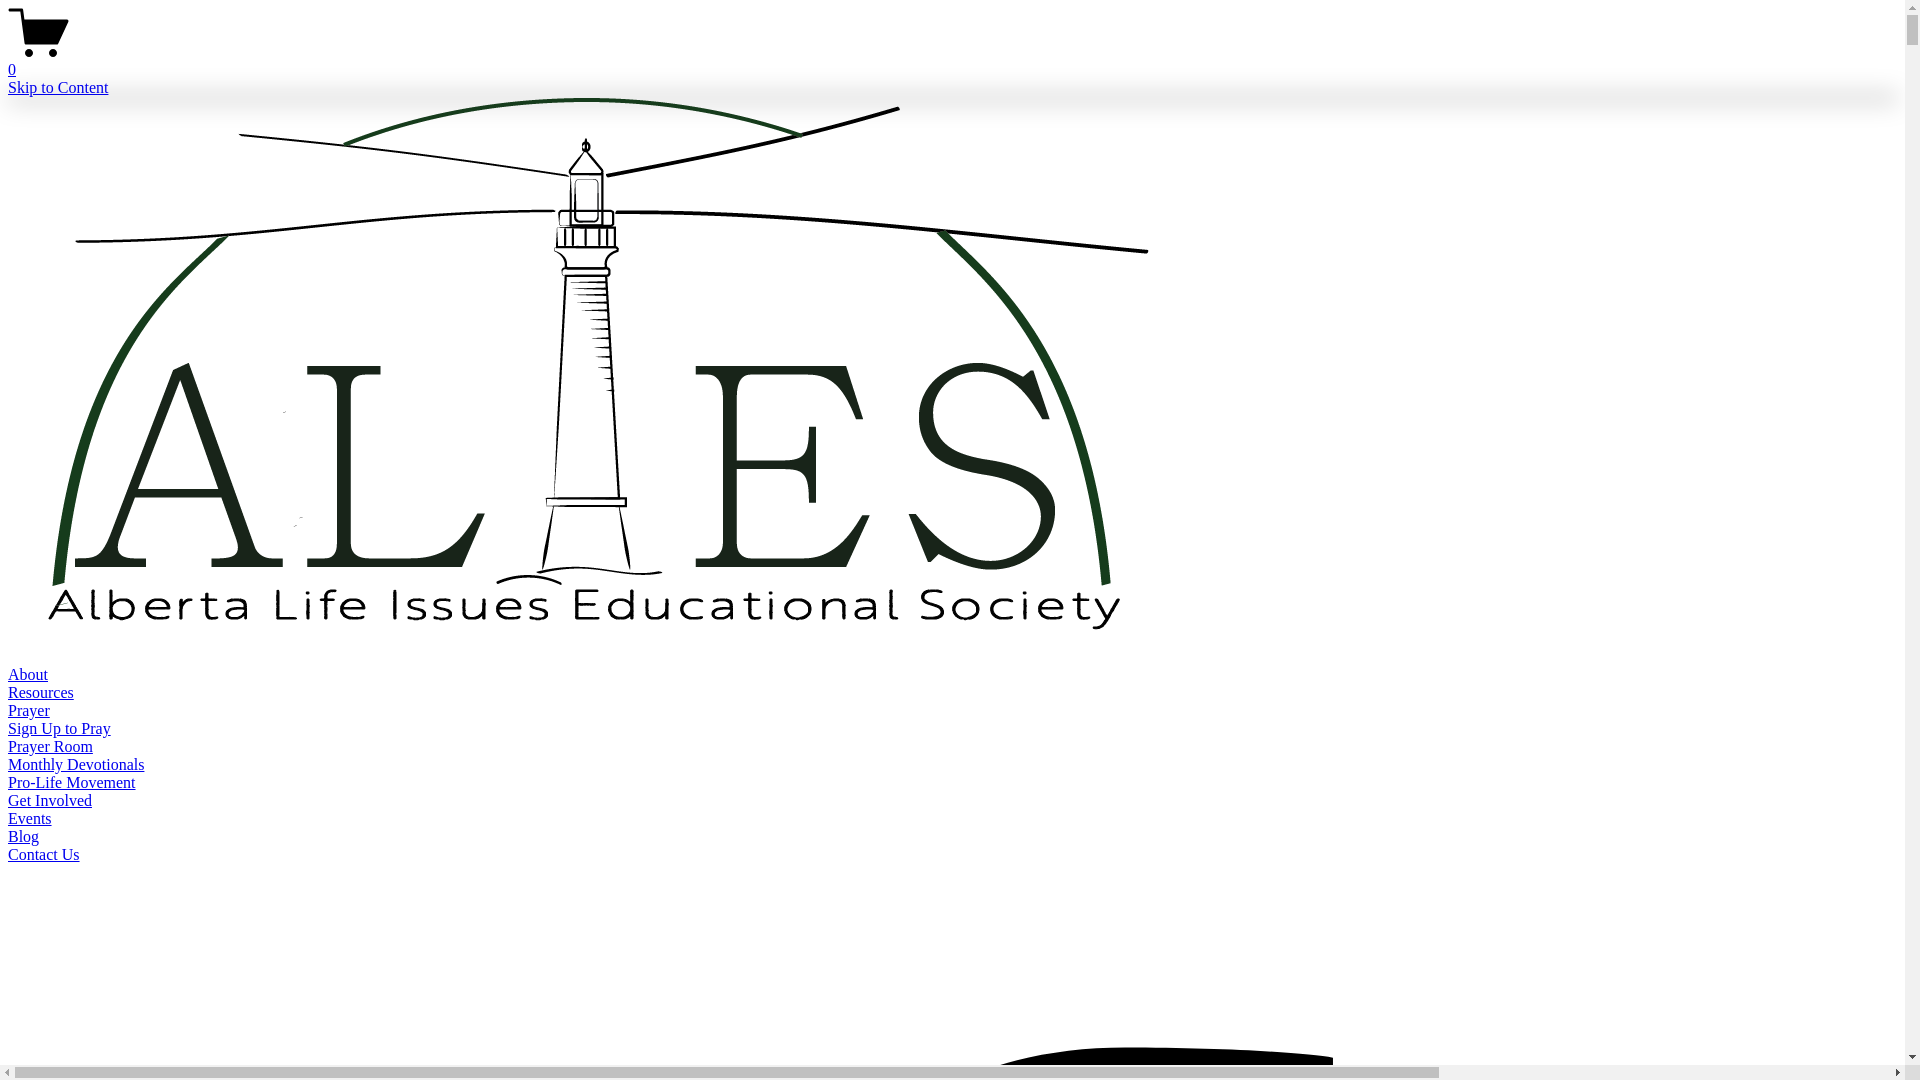 Image resolution: width=1920 pixels, height=1080 pixels. I want to click on Prayer, so click(29, 710).